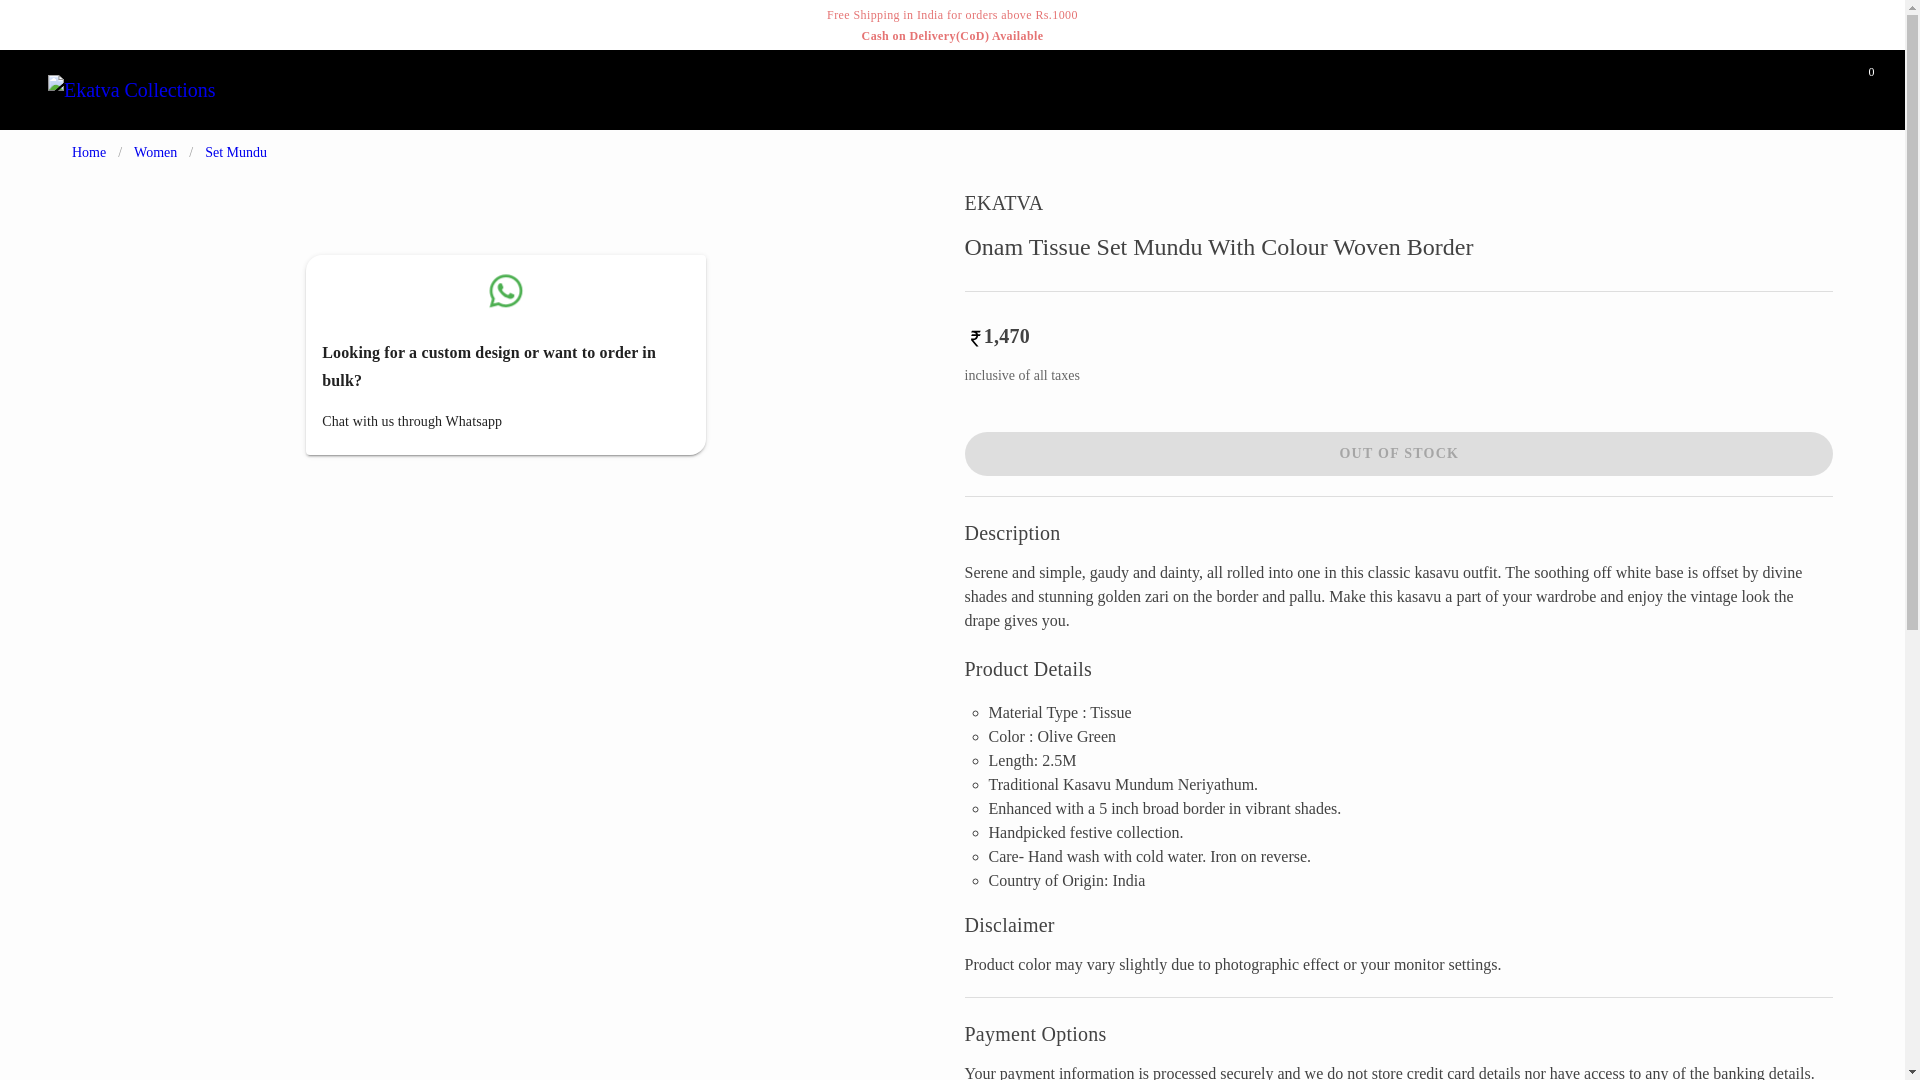 The height and width of the screenshot is (1080, 1920). I want to click on Set Mundu, so click(236, 152).